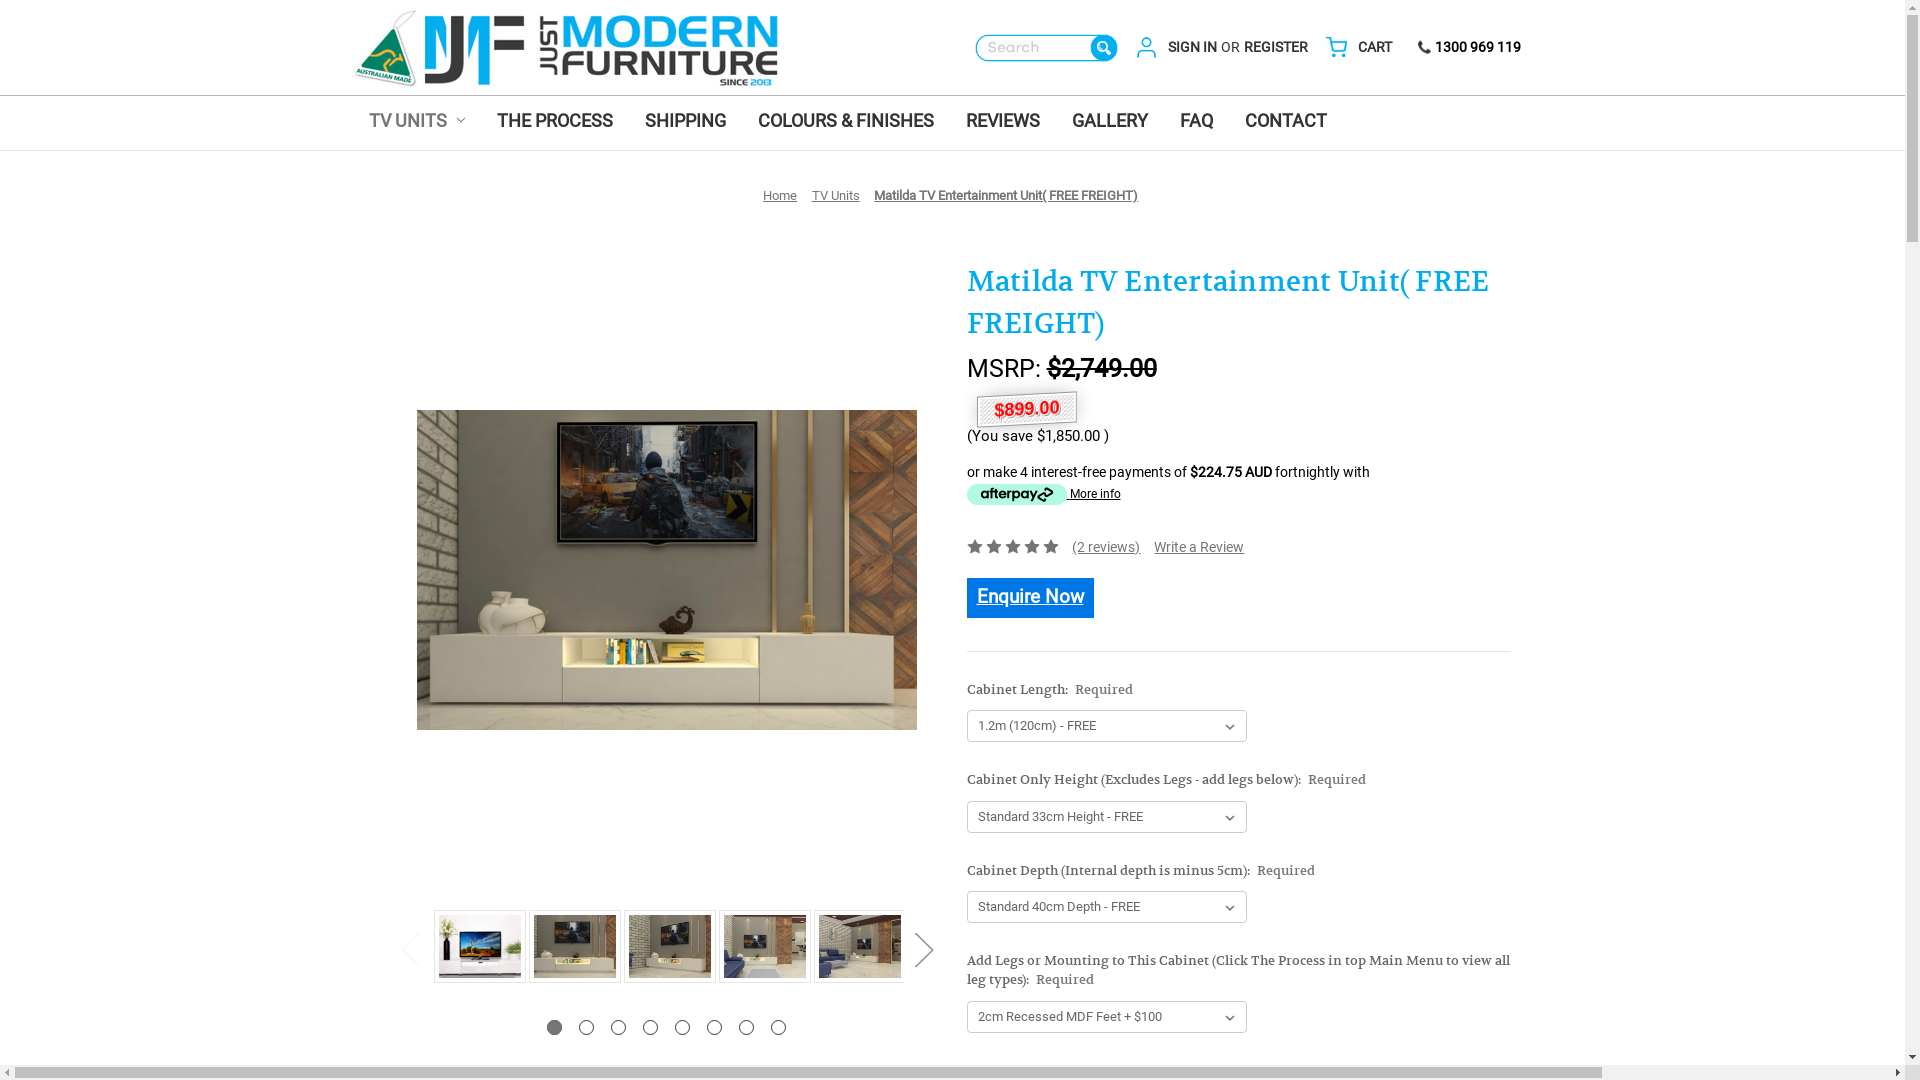 The height and width of the screenshot is (1080, 1920). What do you see at coordinates (1006, 196) in the screenshot?
I see `Matilda TV Entertainment Unit( FREE FREIGHT)` at bounding box center [1006, 196].